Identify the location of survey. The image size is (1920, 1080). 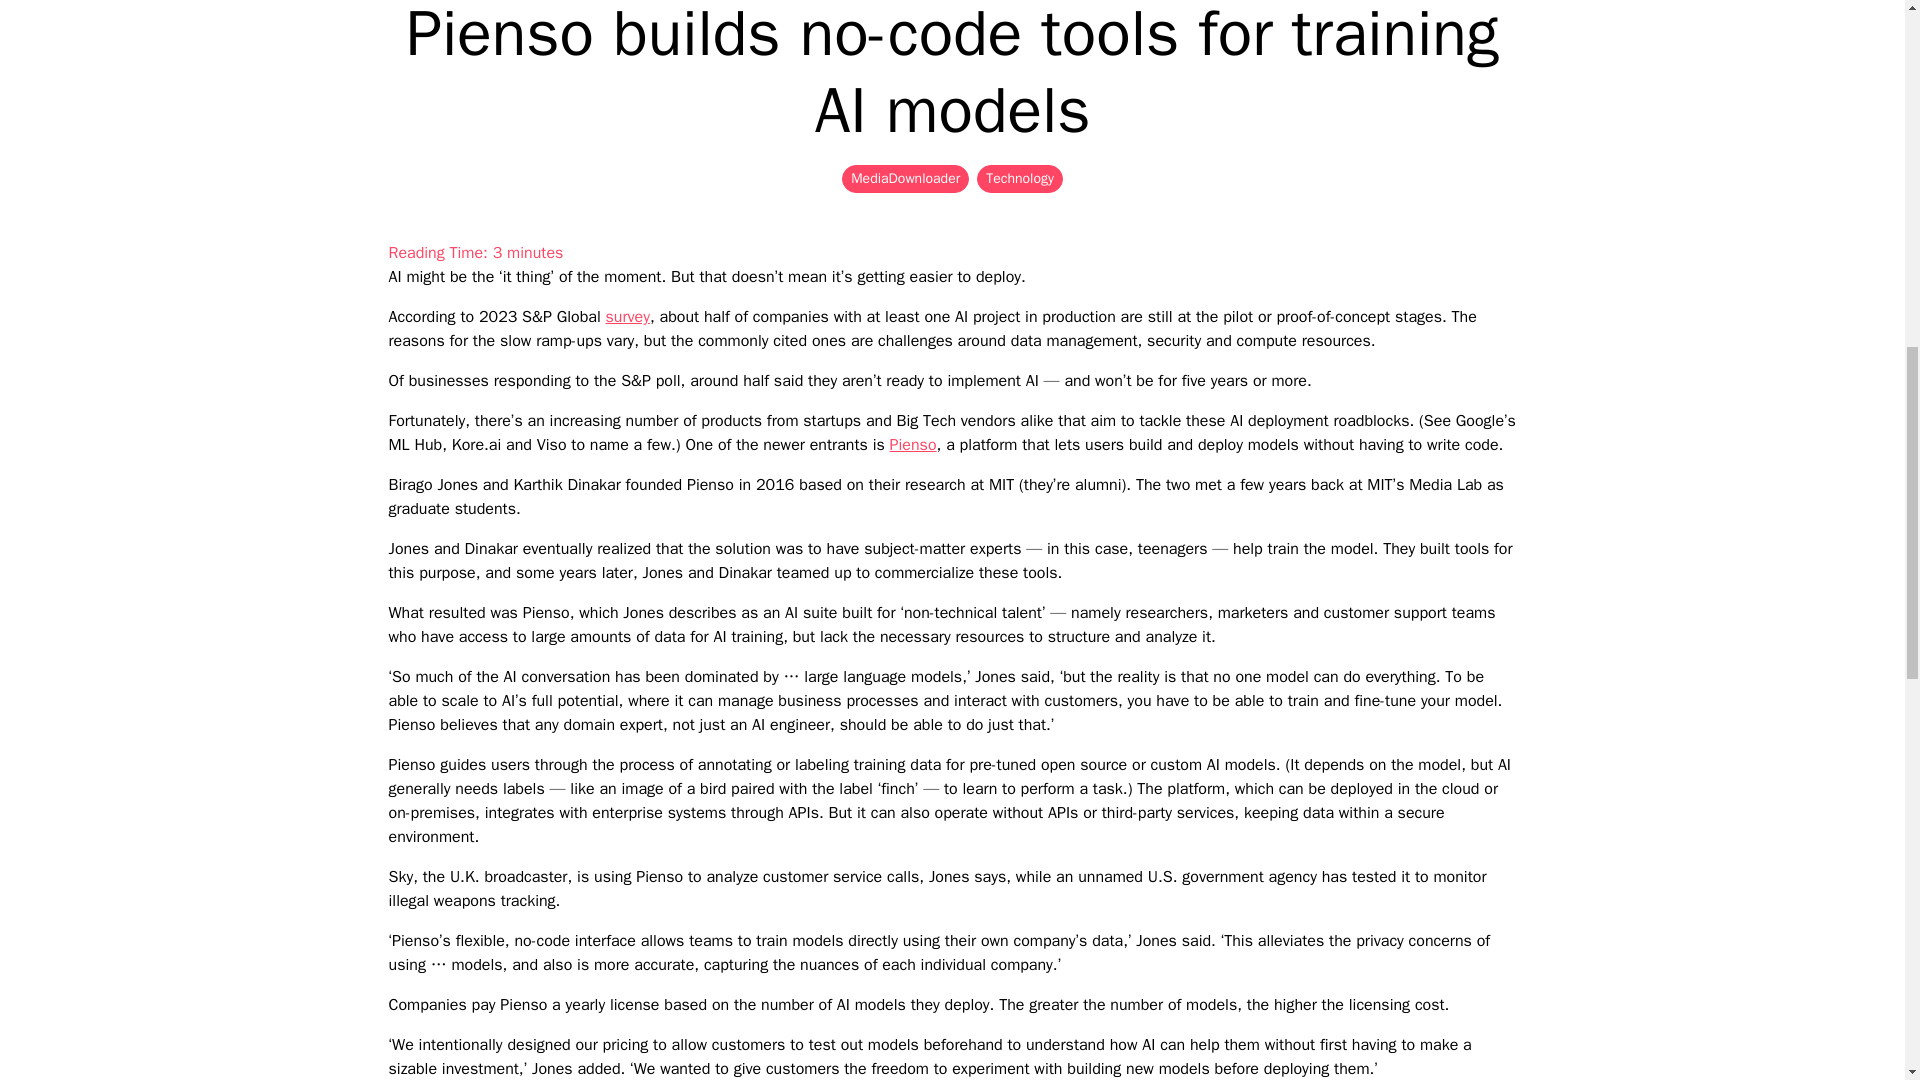
(628, 316).